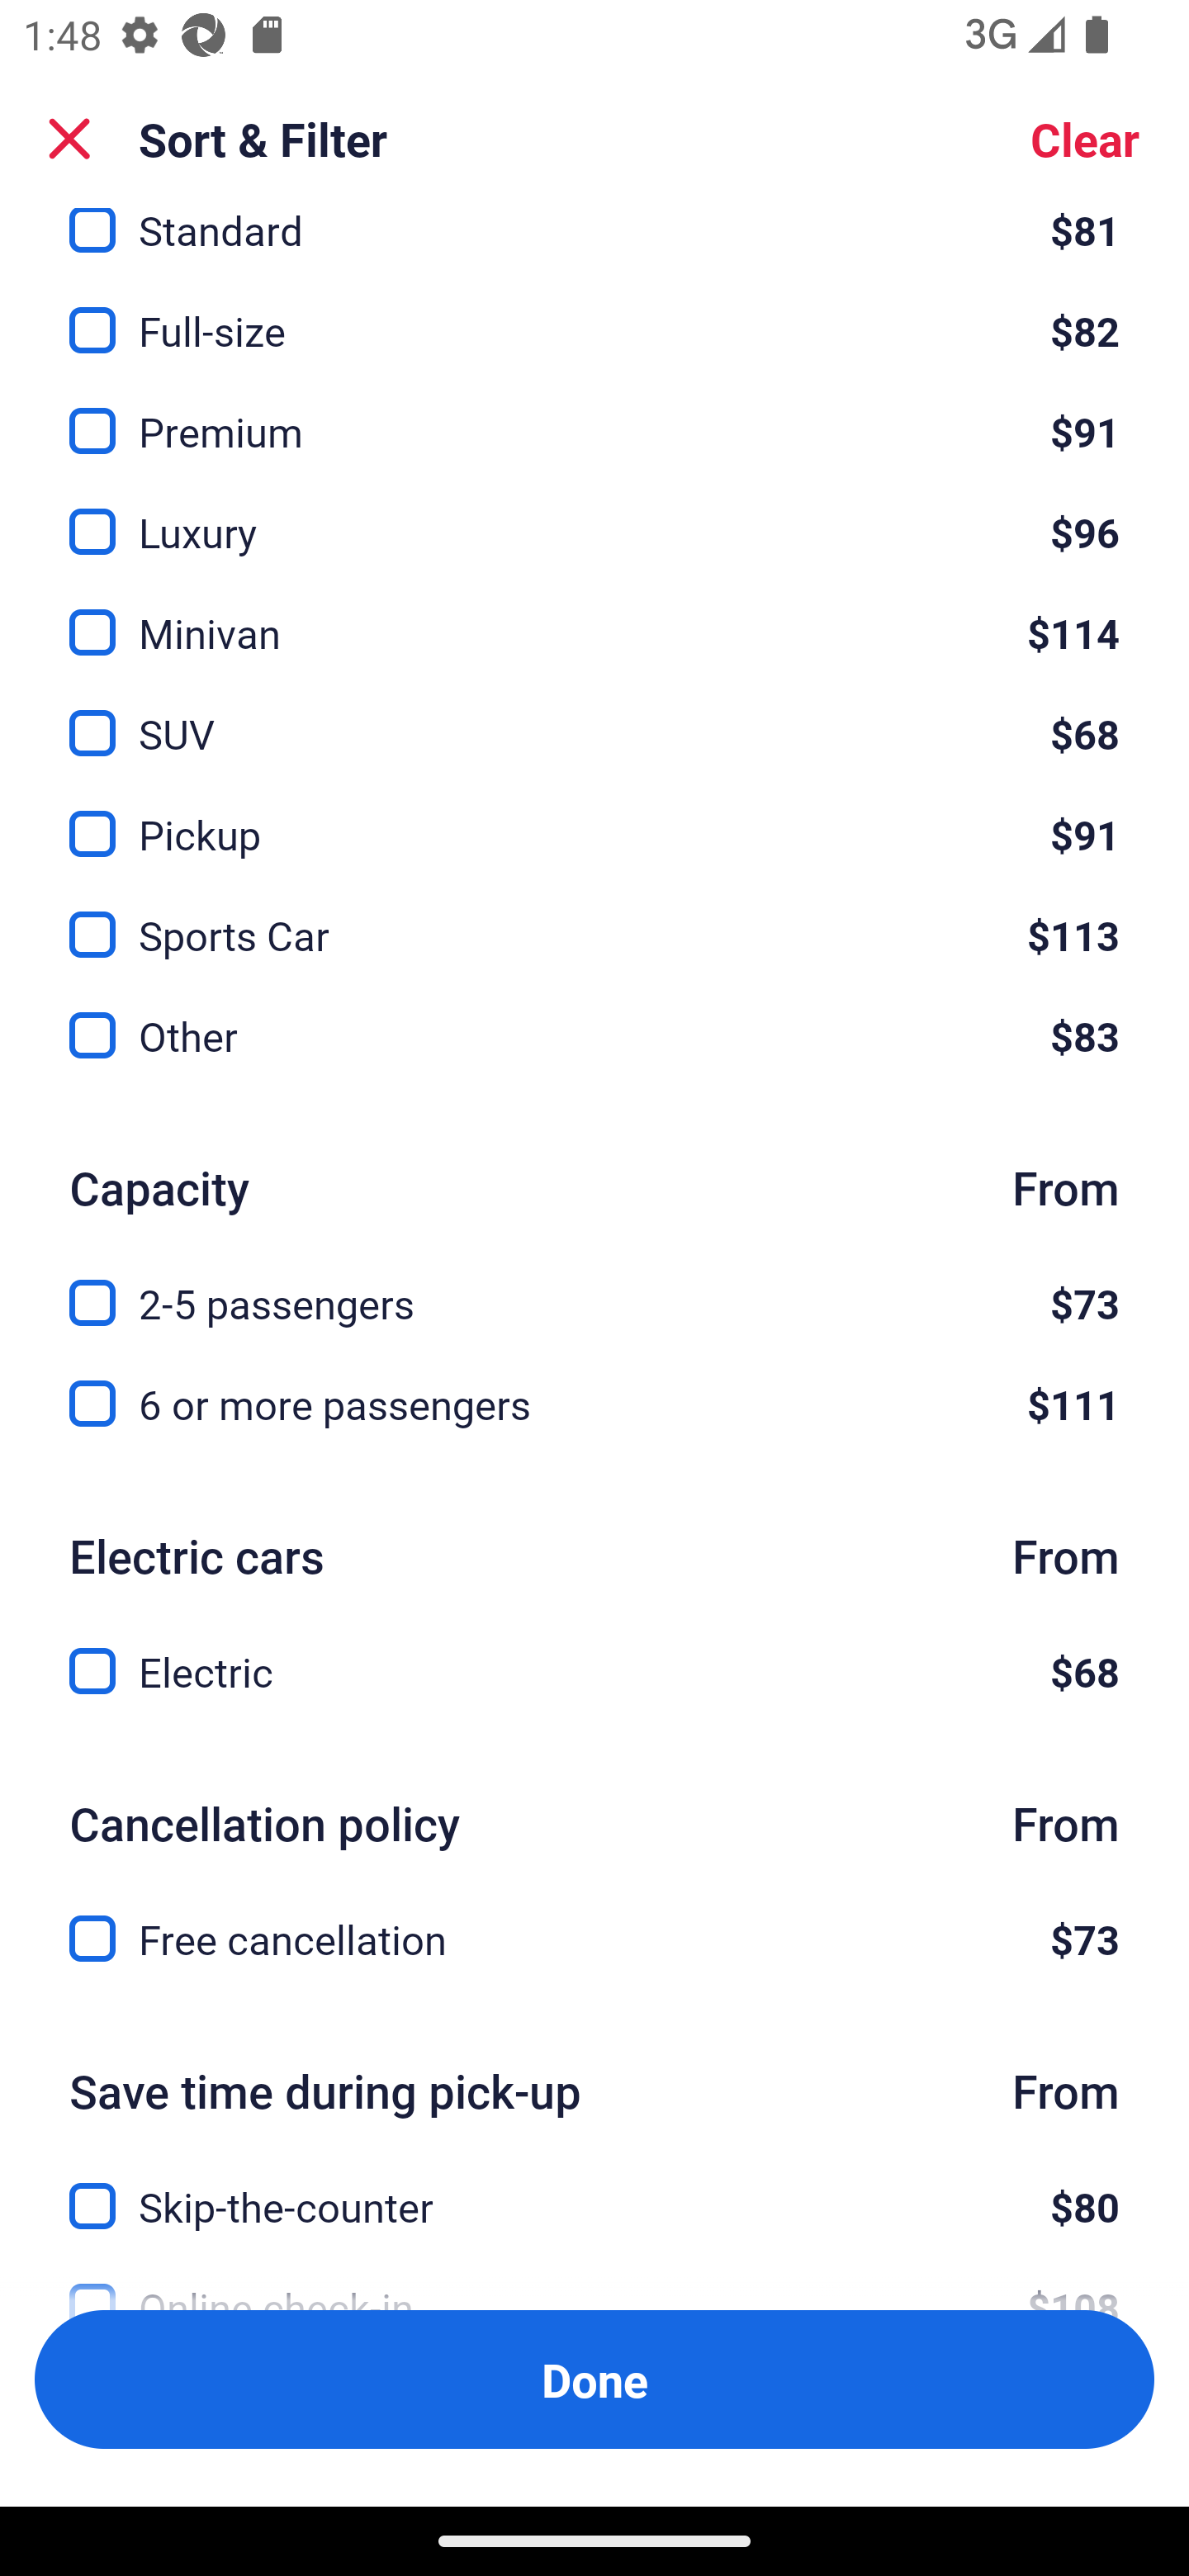 This screenshot has height=2576, width=1189. What do you see at coordinates (594, 1671) in the screenshot?
I see `Electric, $68 Electric $68` at bounding box center [594, 1671].